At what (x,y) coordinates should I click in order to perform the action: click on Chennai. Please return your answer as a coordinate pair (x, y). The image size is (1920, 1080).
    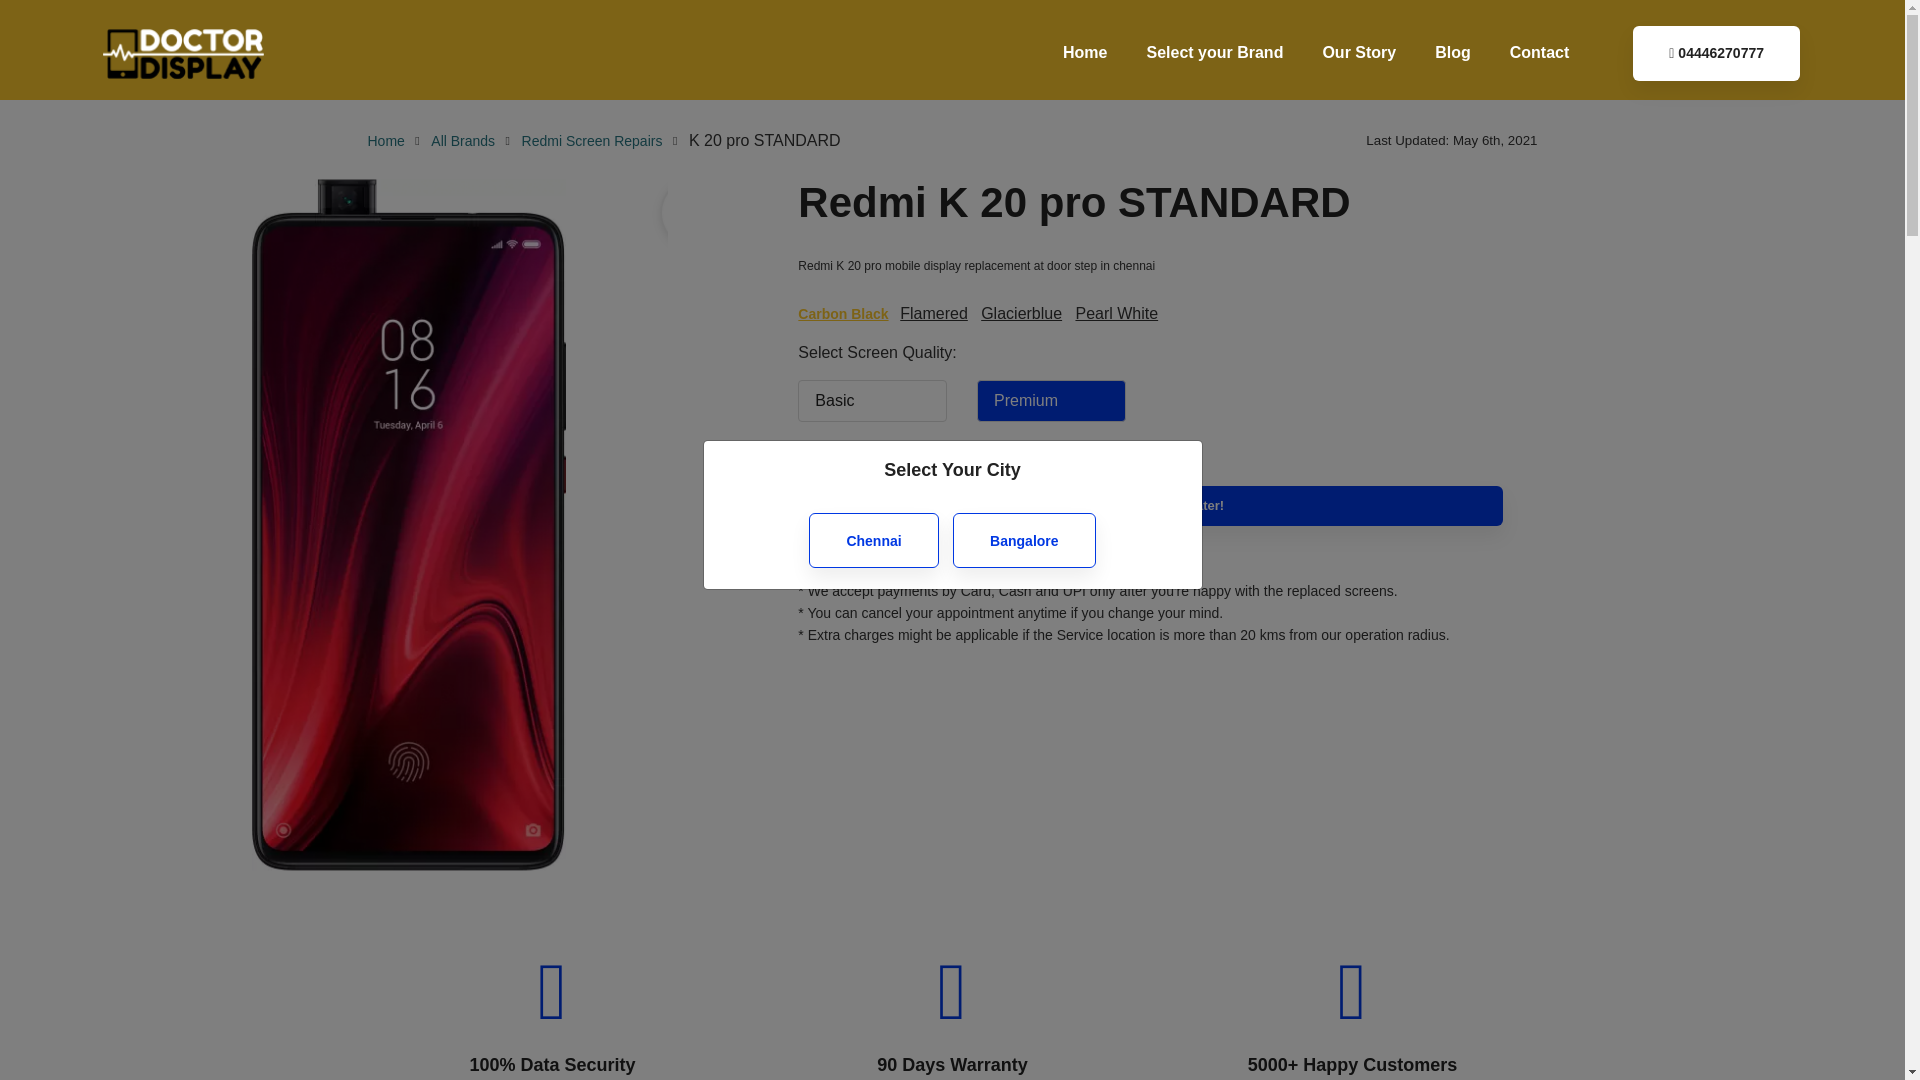
    Looking at the image, I should click on (873, 540).